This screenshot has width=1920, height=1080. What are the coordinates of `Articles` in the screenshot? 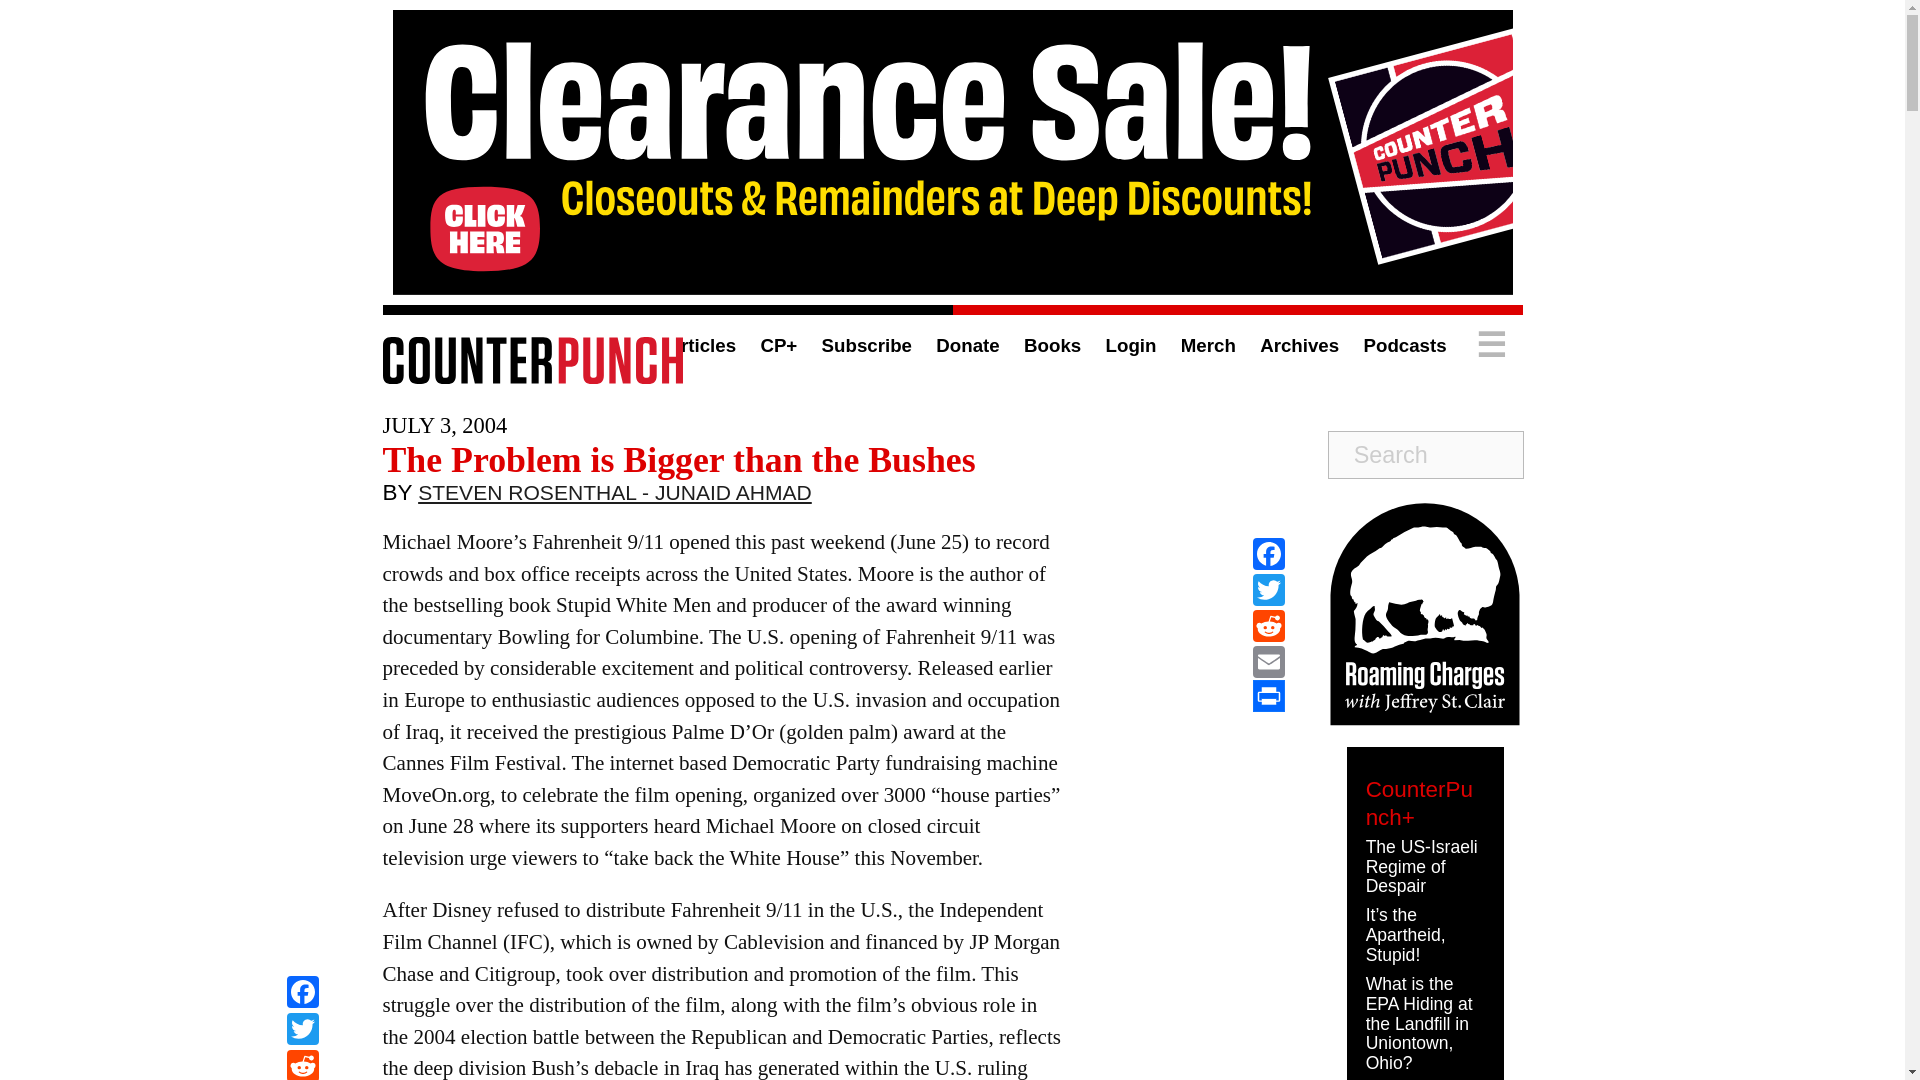 It's located at (700, 345).